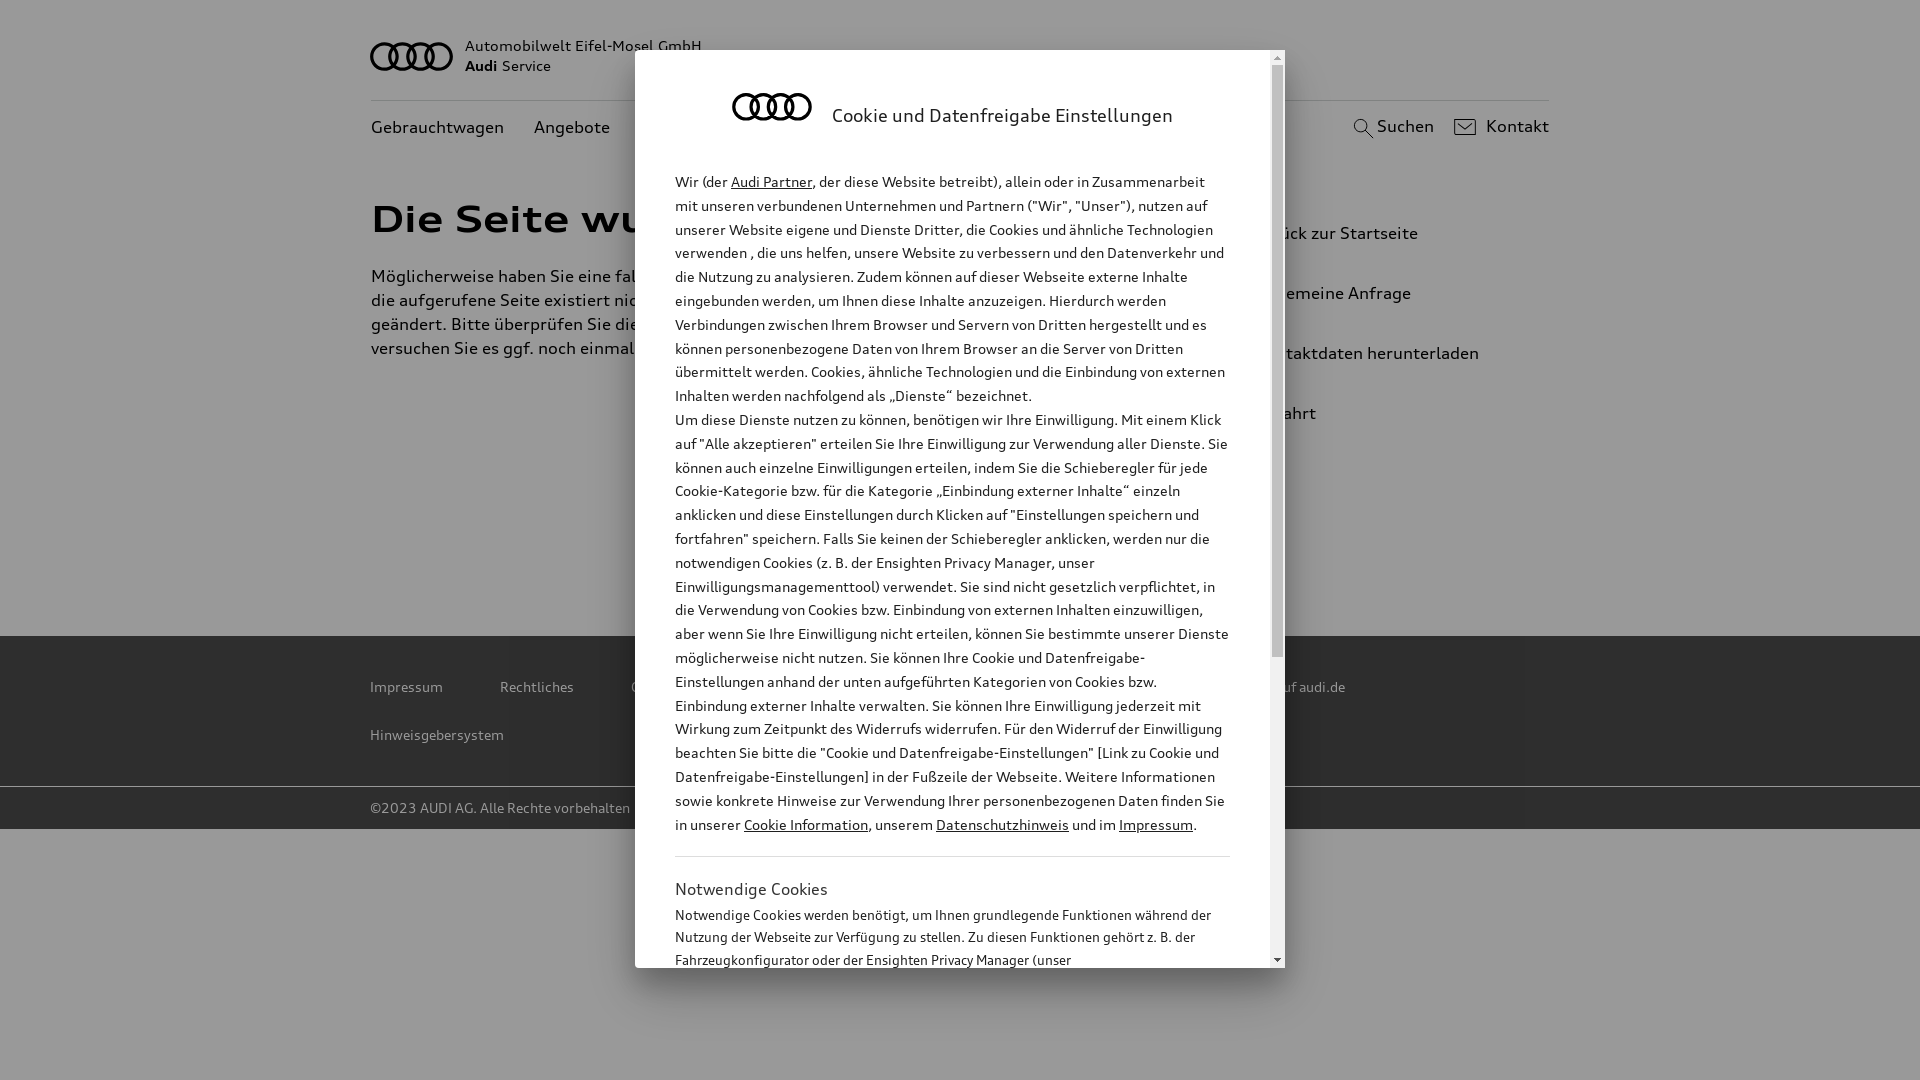  Describe the element at coordinates (875, 541) in the screenshot. I see `Pinterest` at that location.